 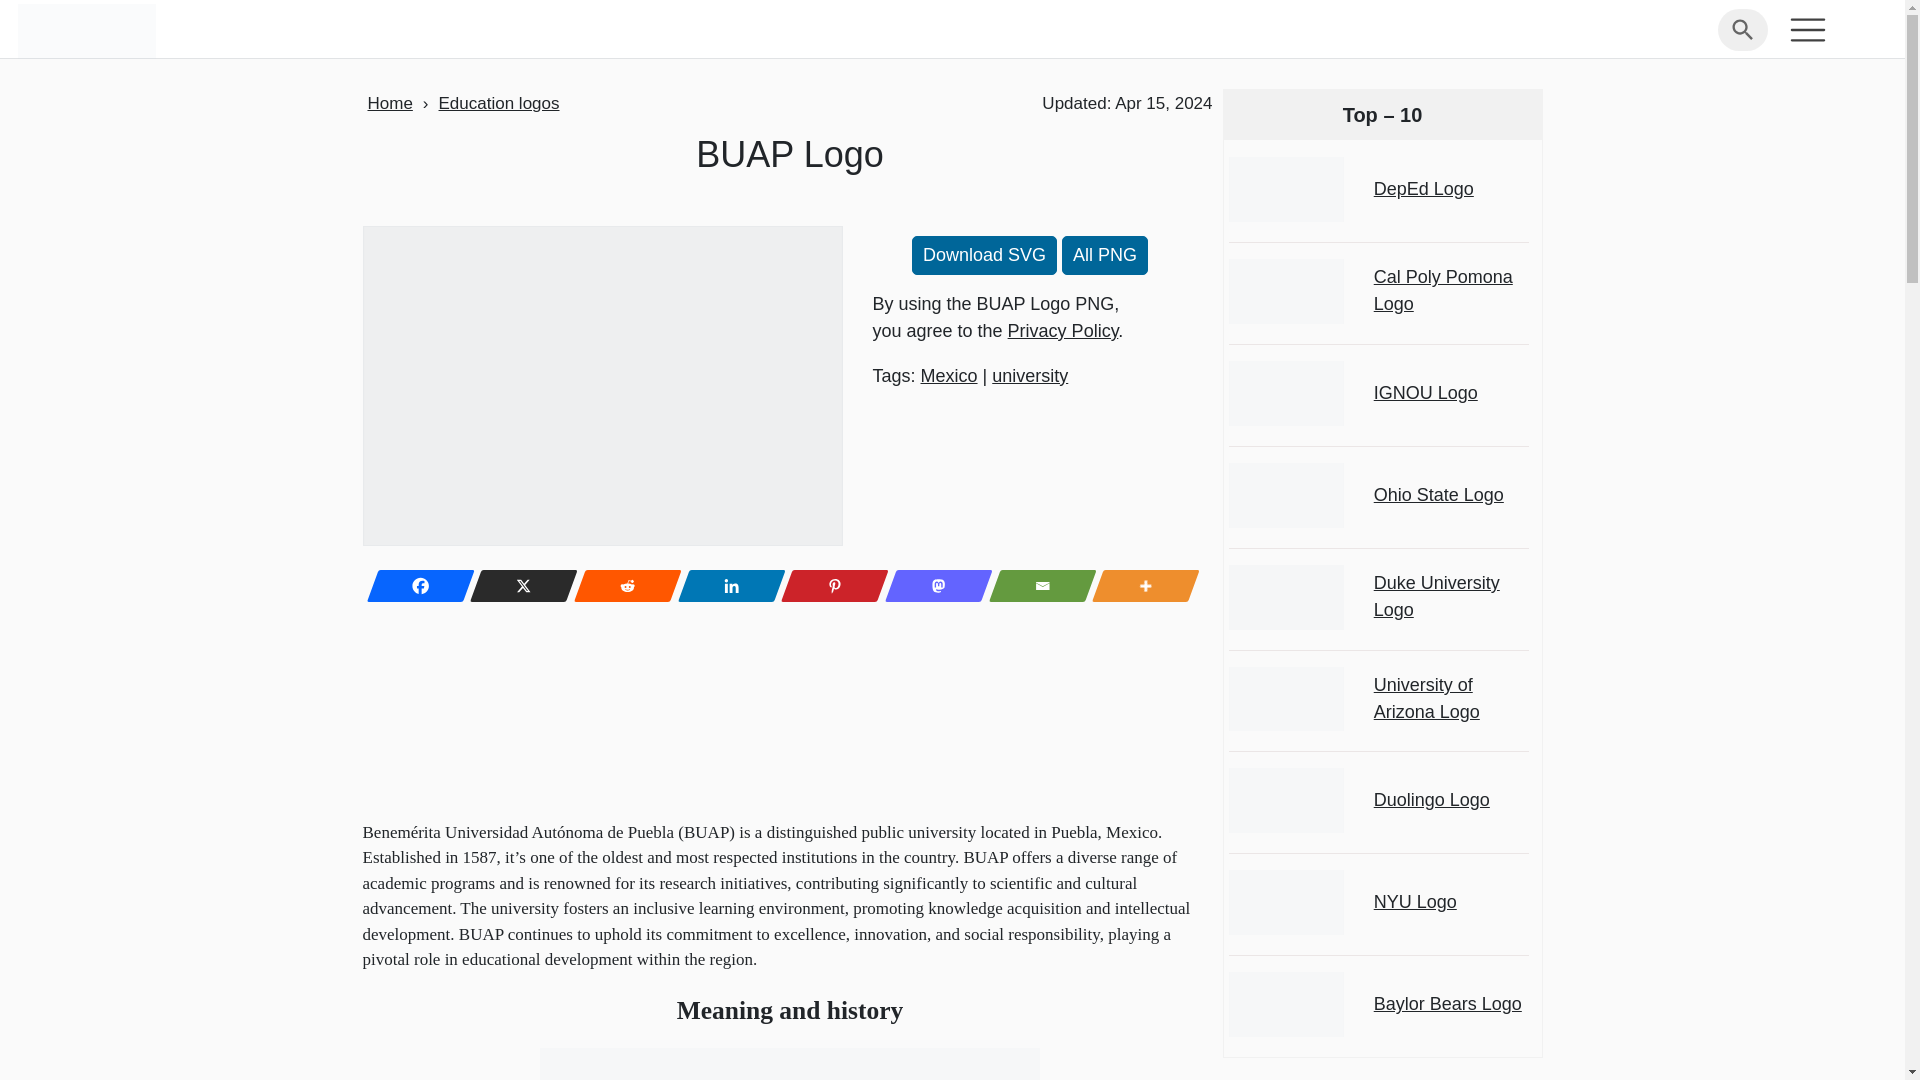 I want to click on Education logos, so click(x=500, y=103).